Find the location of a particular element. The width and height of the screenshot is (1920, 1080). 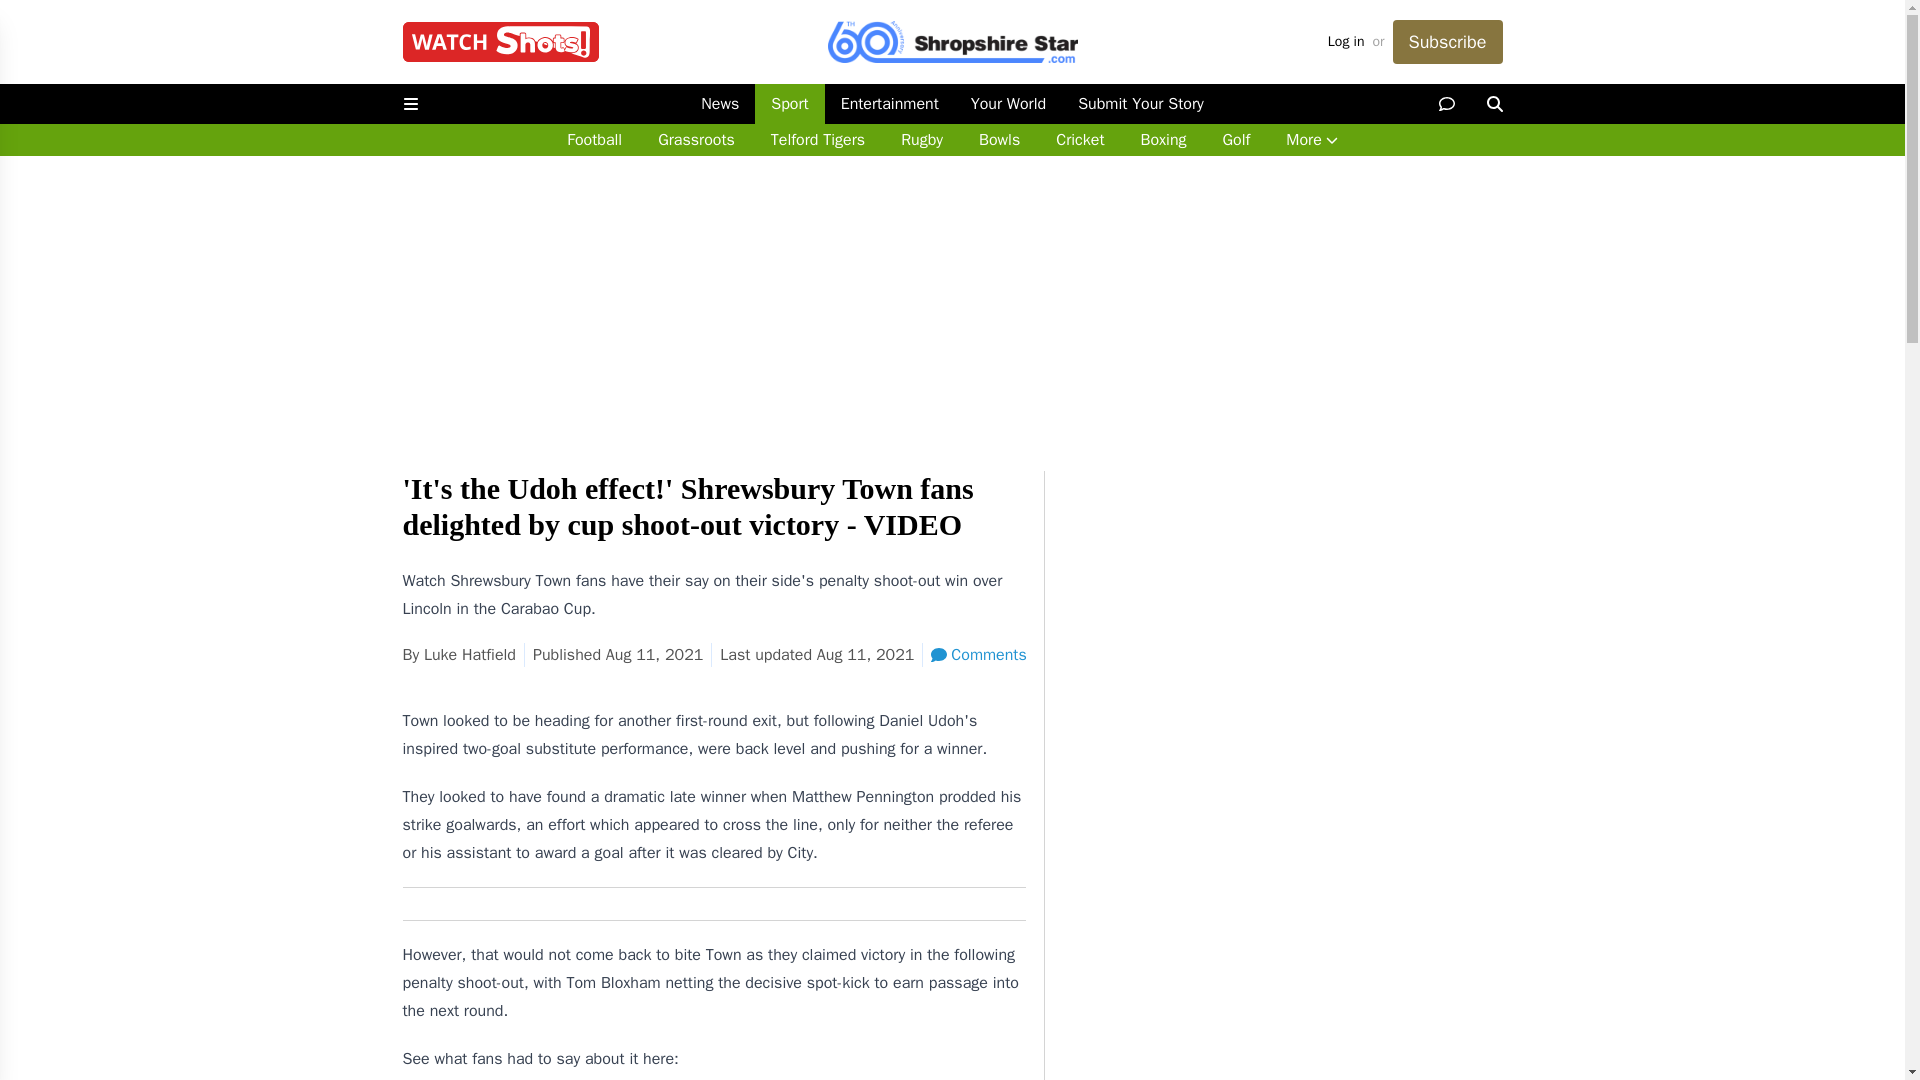

Golf is located at coordinates (1235, 140).